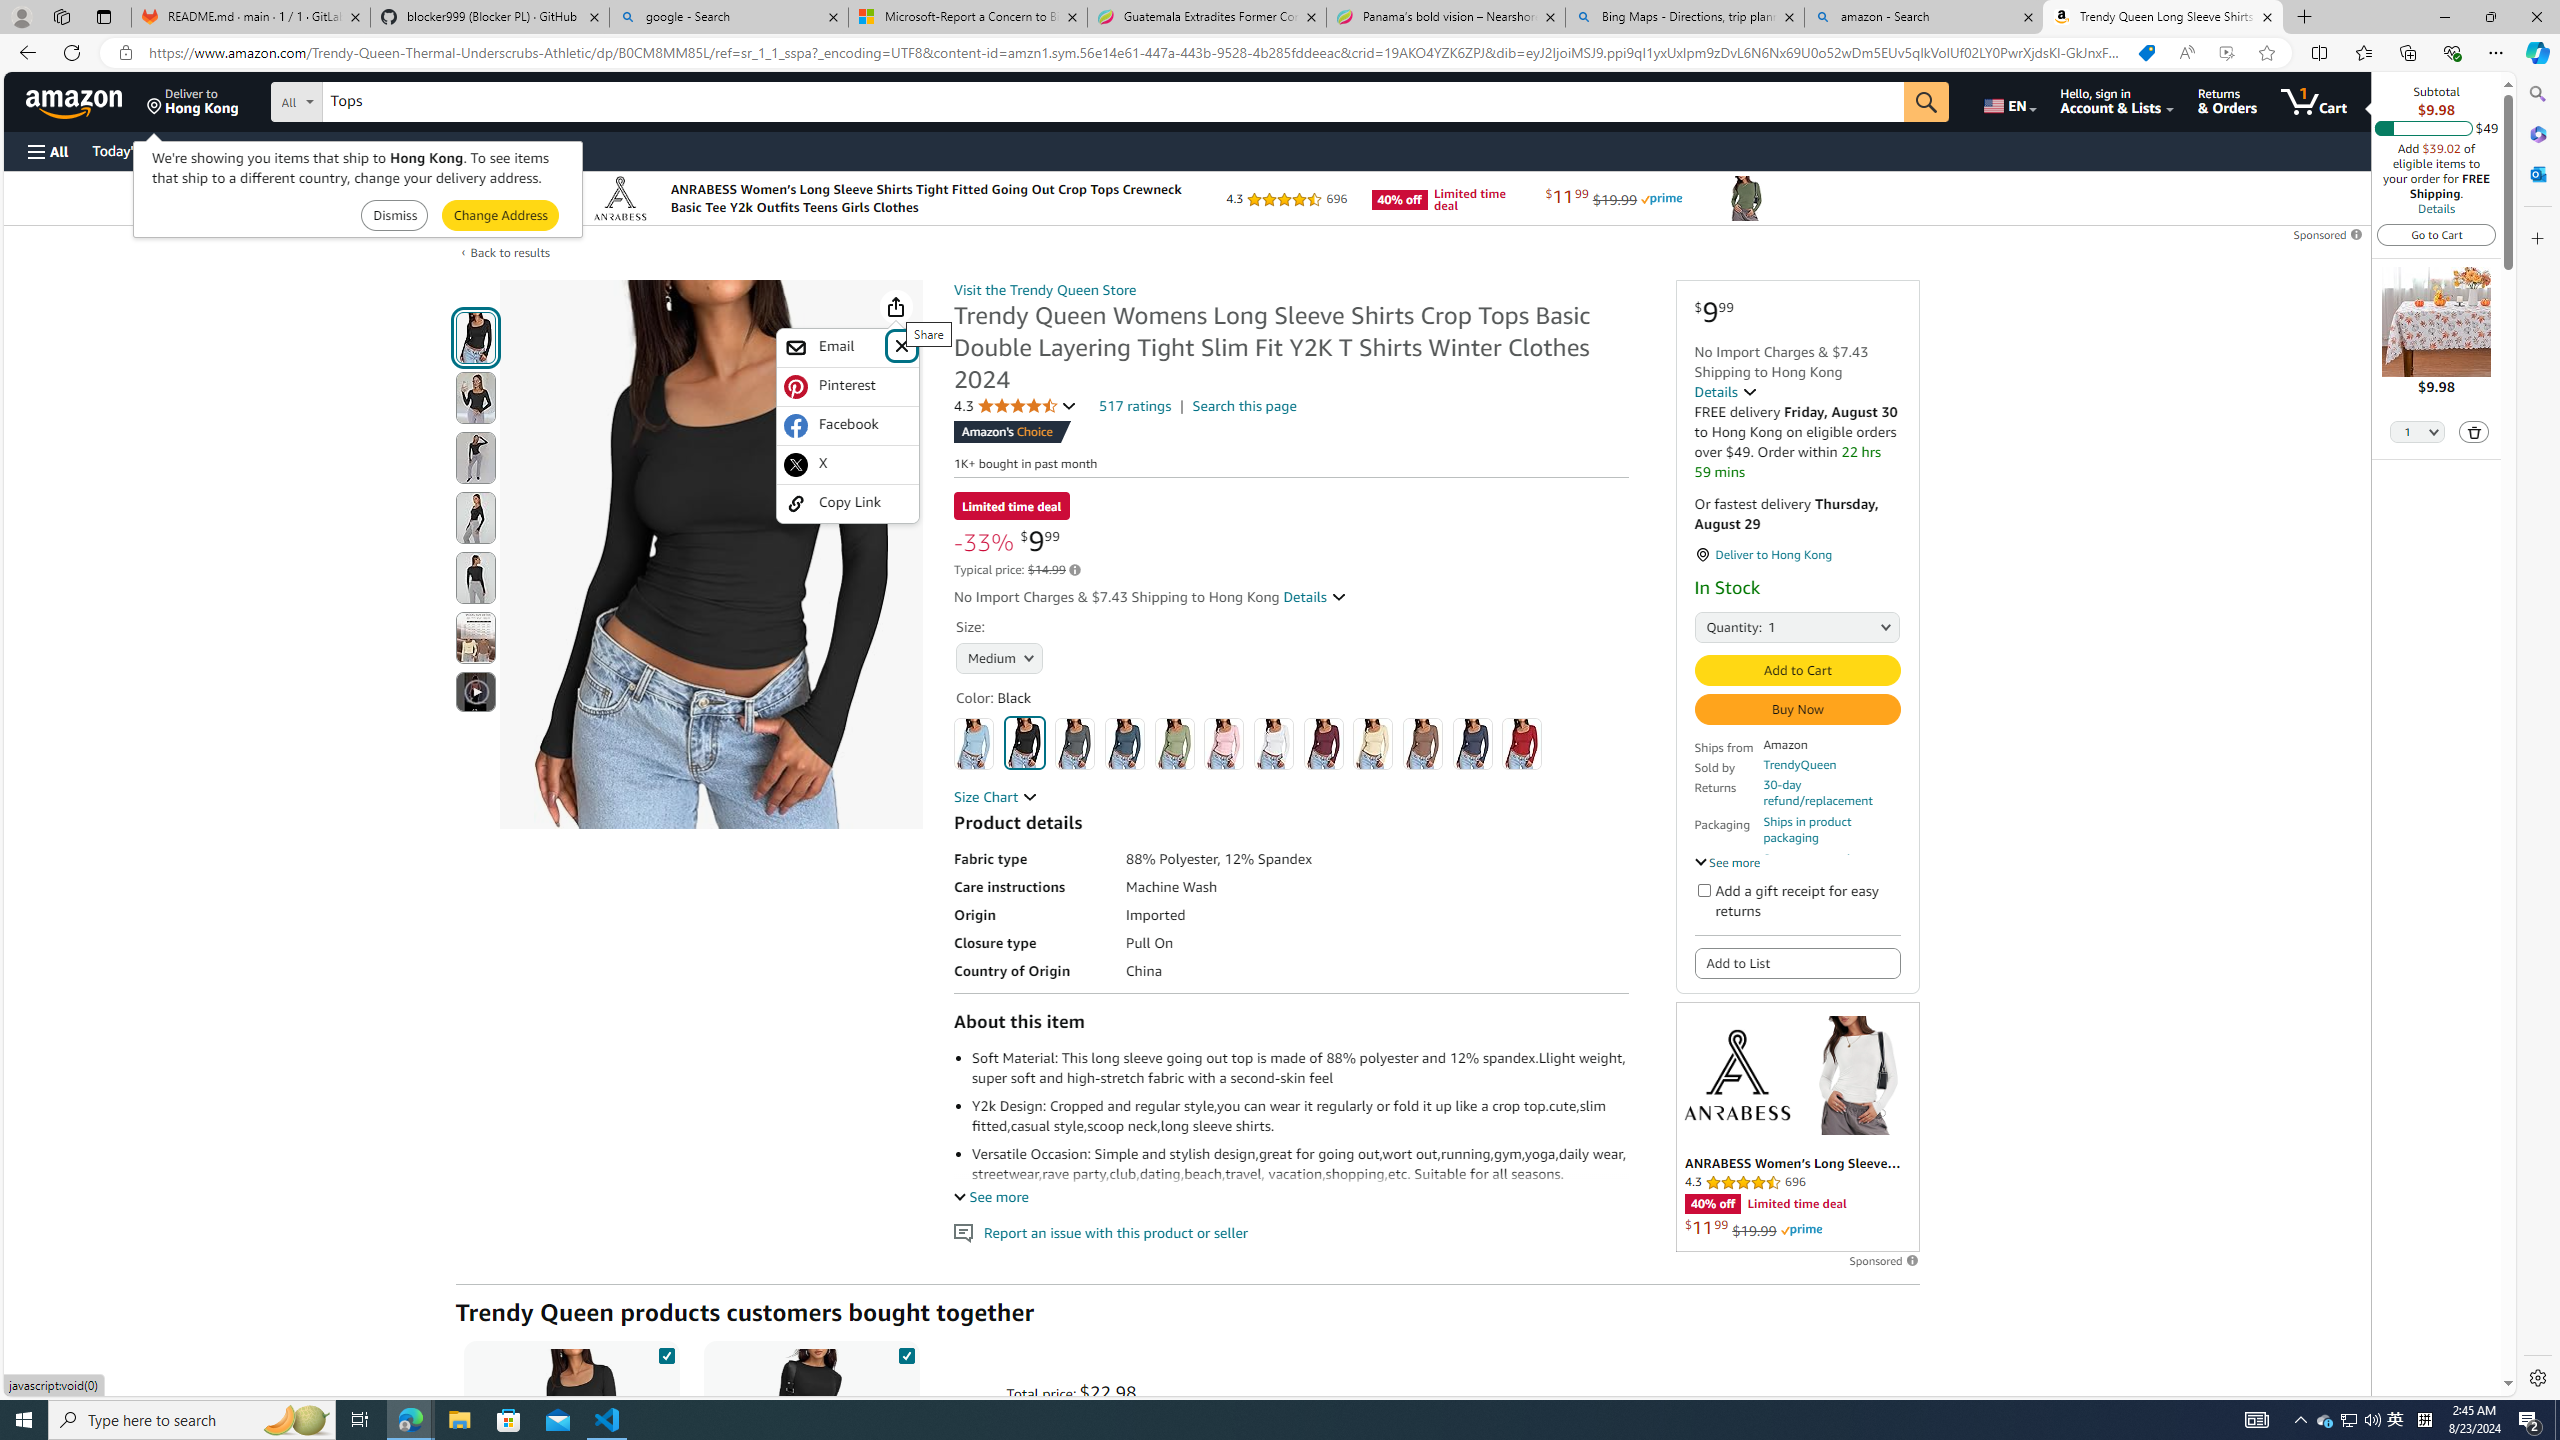 This screenshot has width=2560, height=1440. I want to click on Back to results, so click(510, 253).